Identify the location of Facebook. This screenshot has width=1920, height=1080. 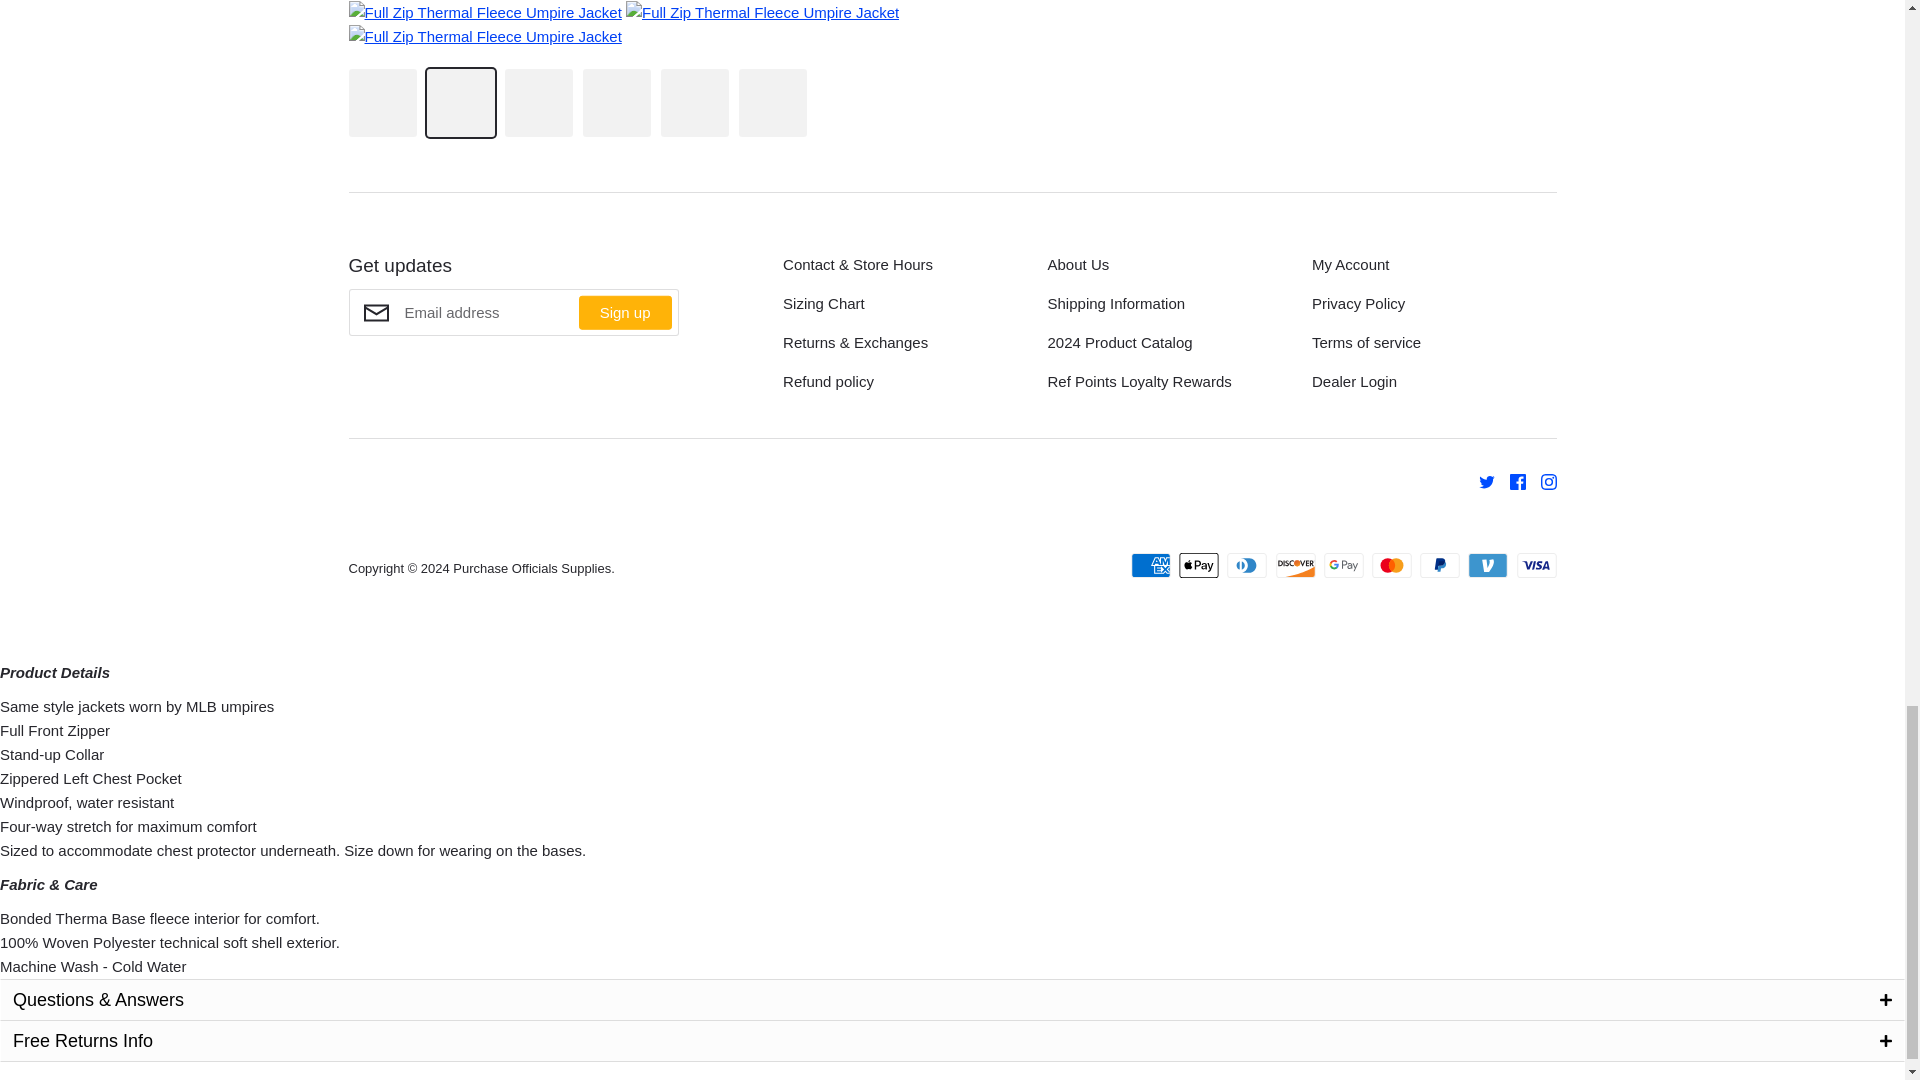
(1508, 480).